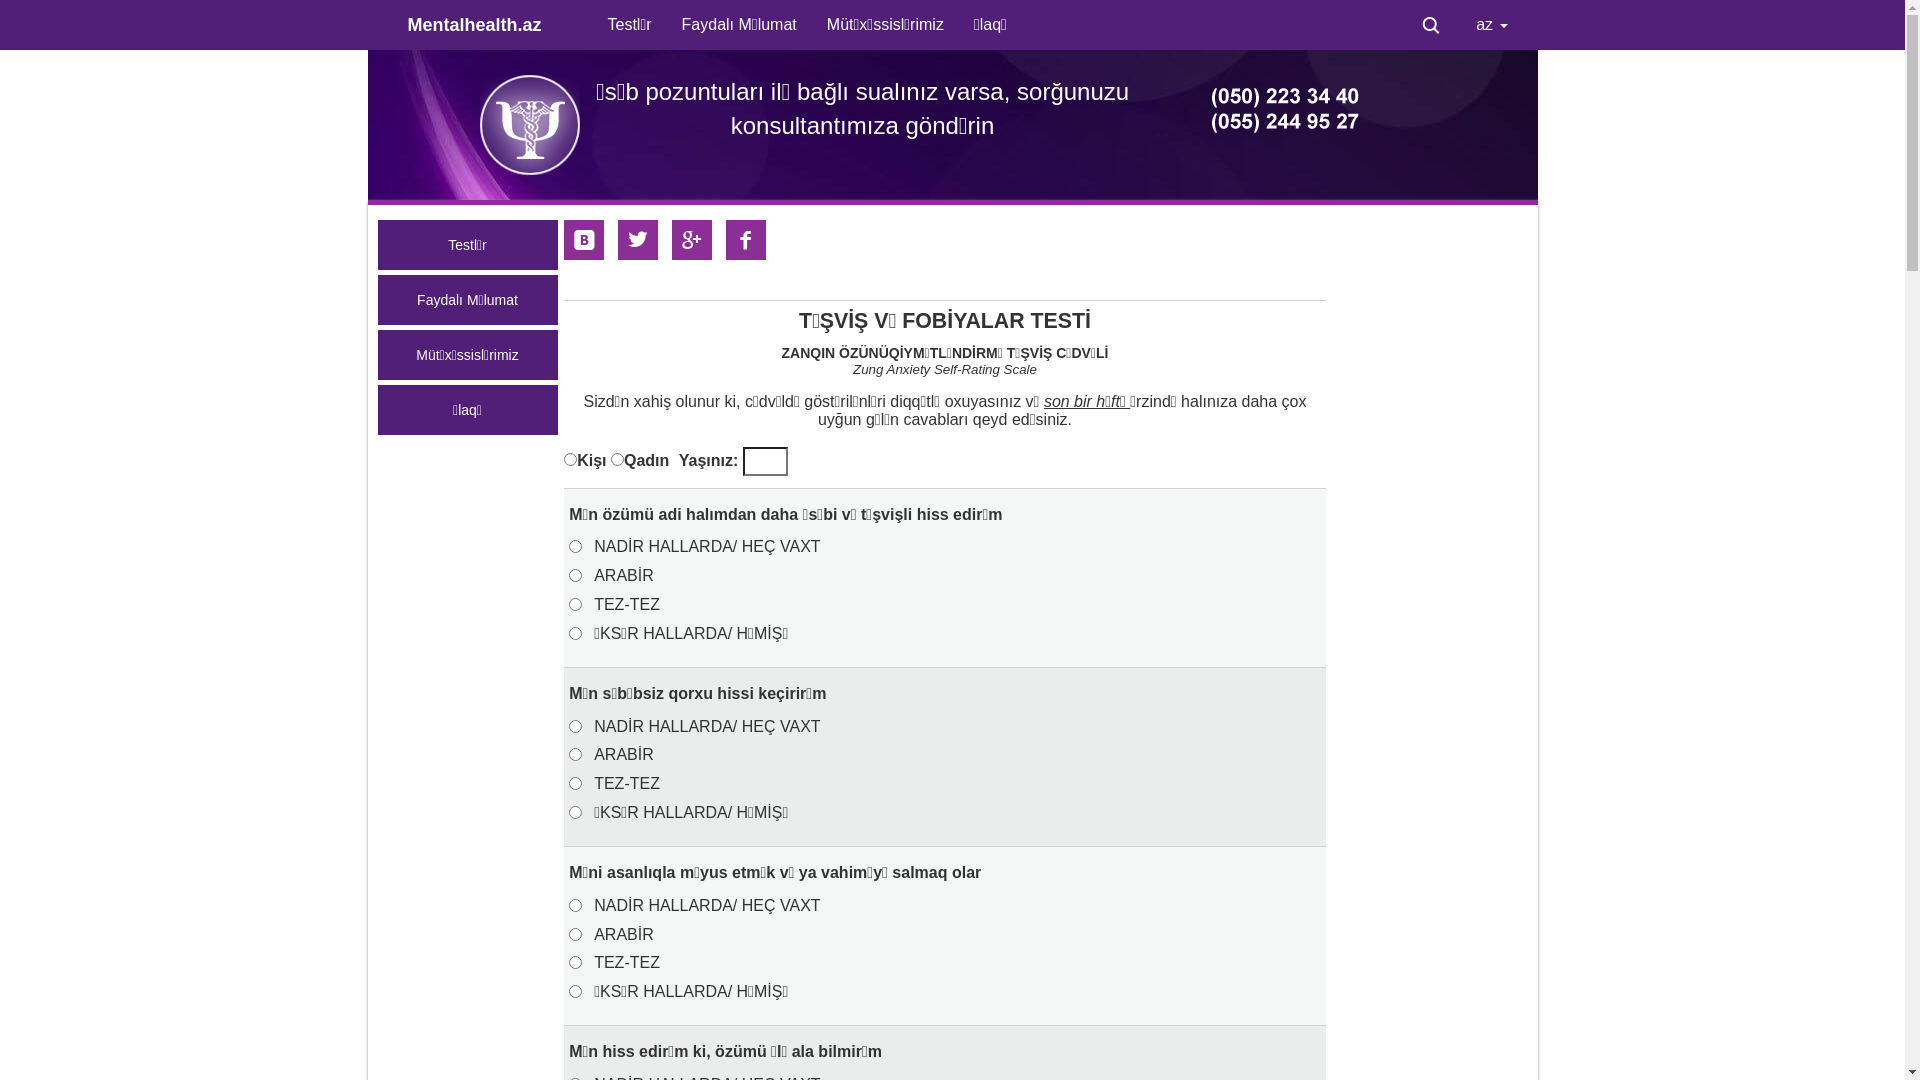 This screenshot has height=1080, width=1920. Describe the element at coordinates (1492, 25) in the screenshot. I see `az` at that location.